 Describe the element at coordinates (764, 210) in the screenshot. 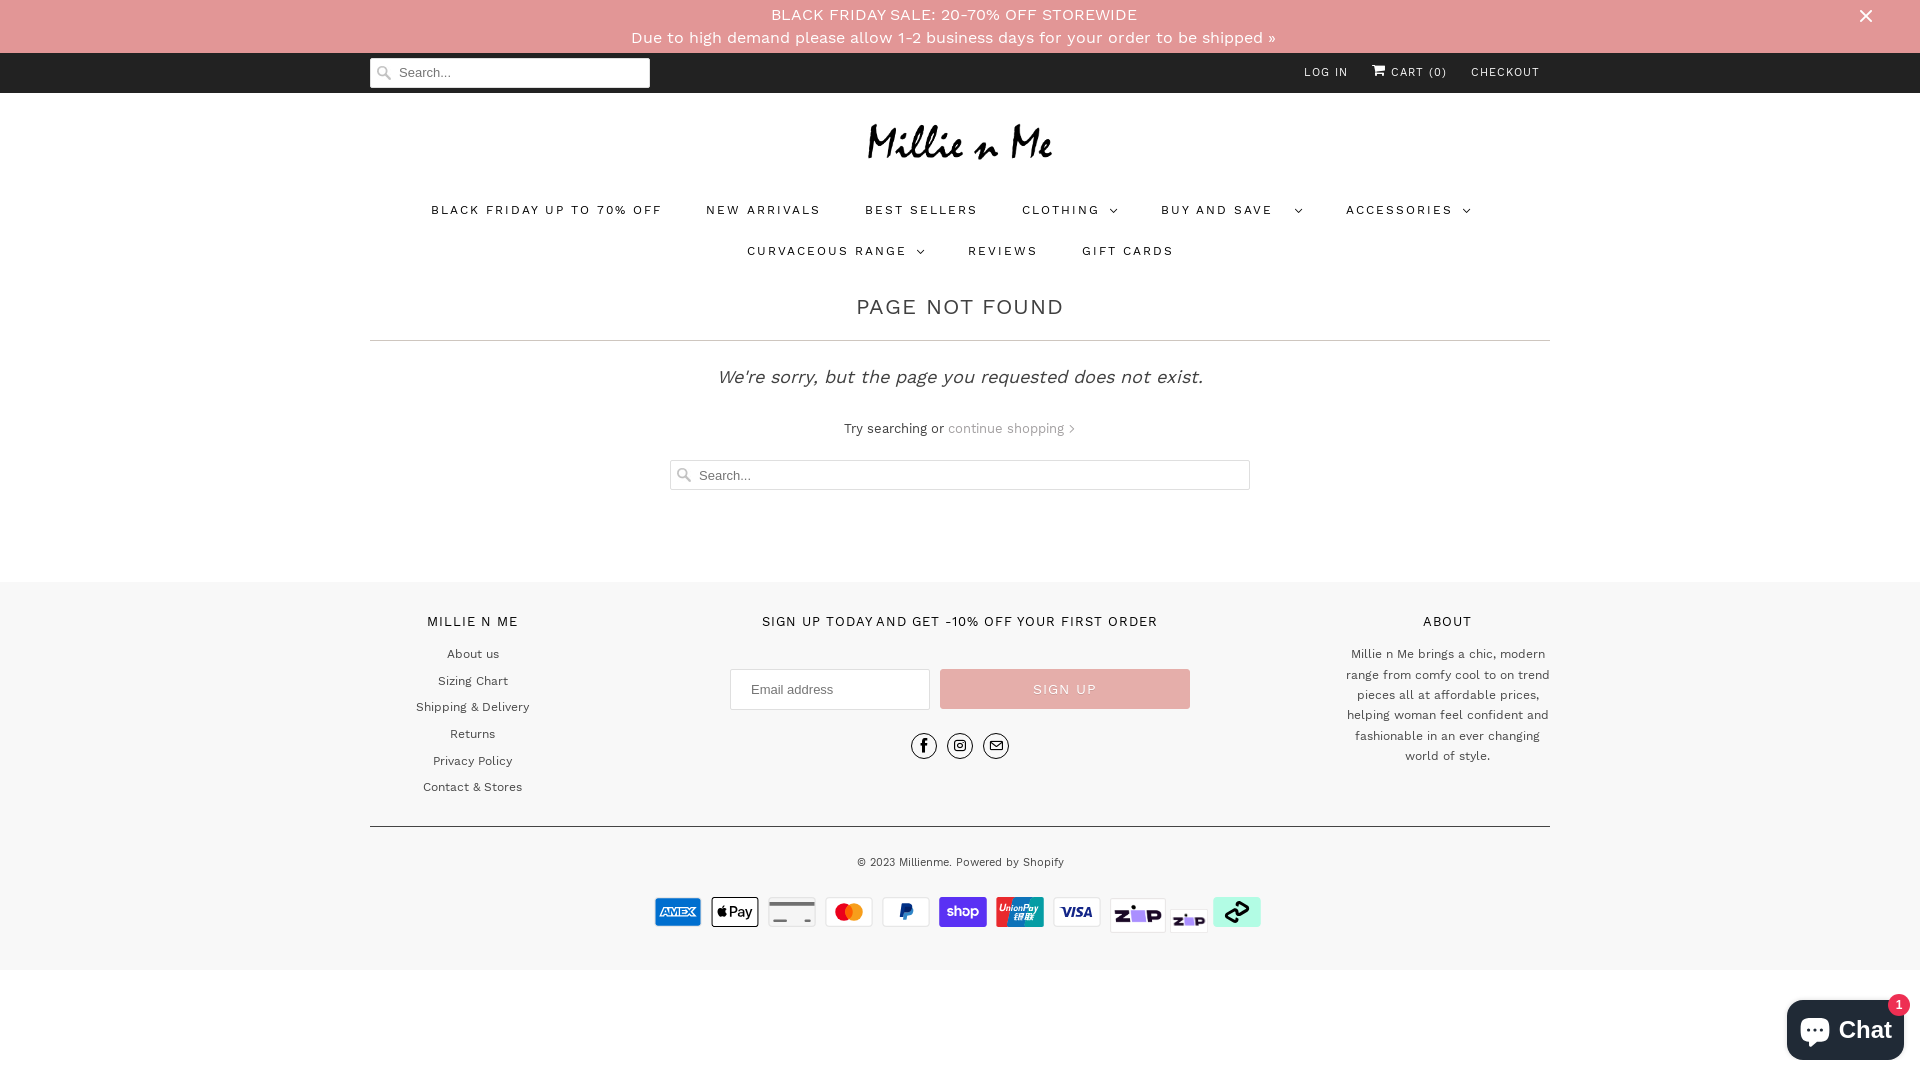

I see `NEW ARRIVALS` at that location.